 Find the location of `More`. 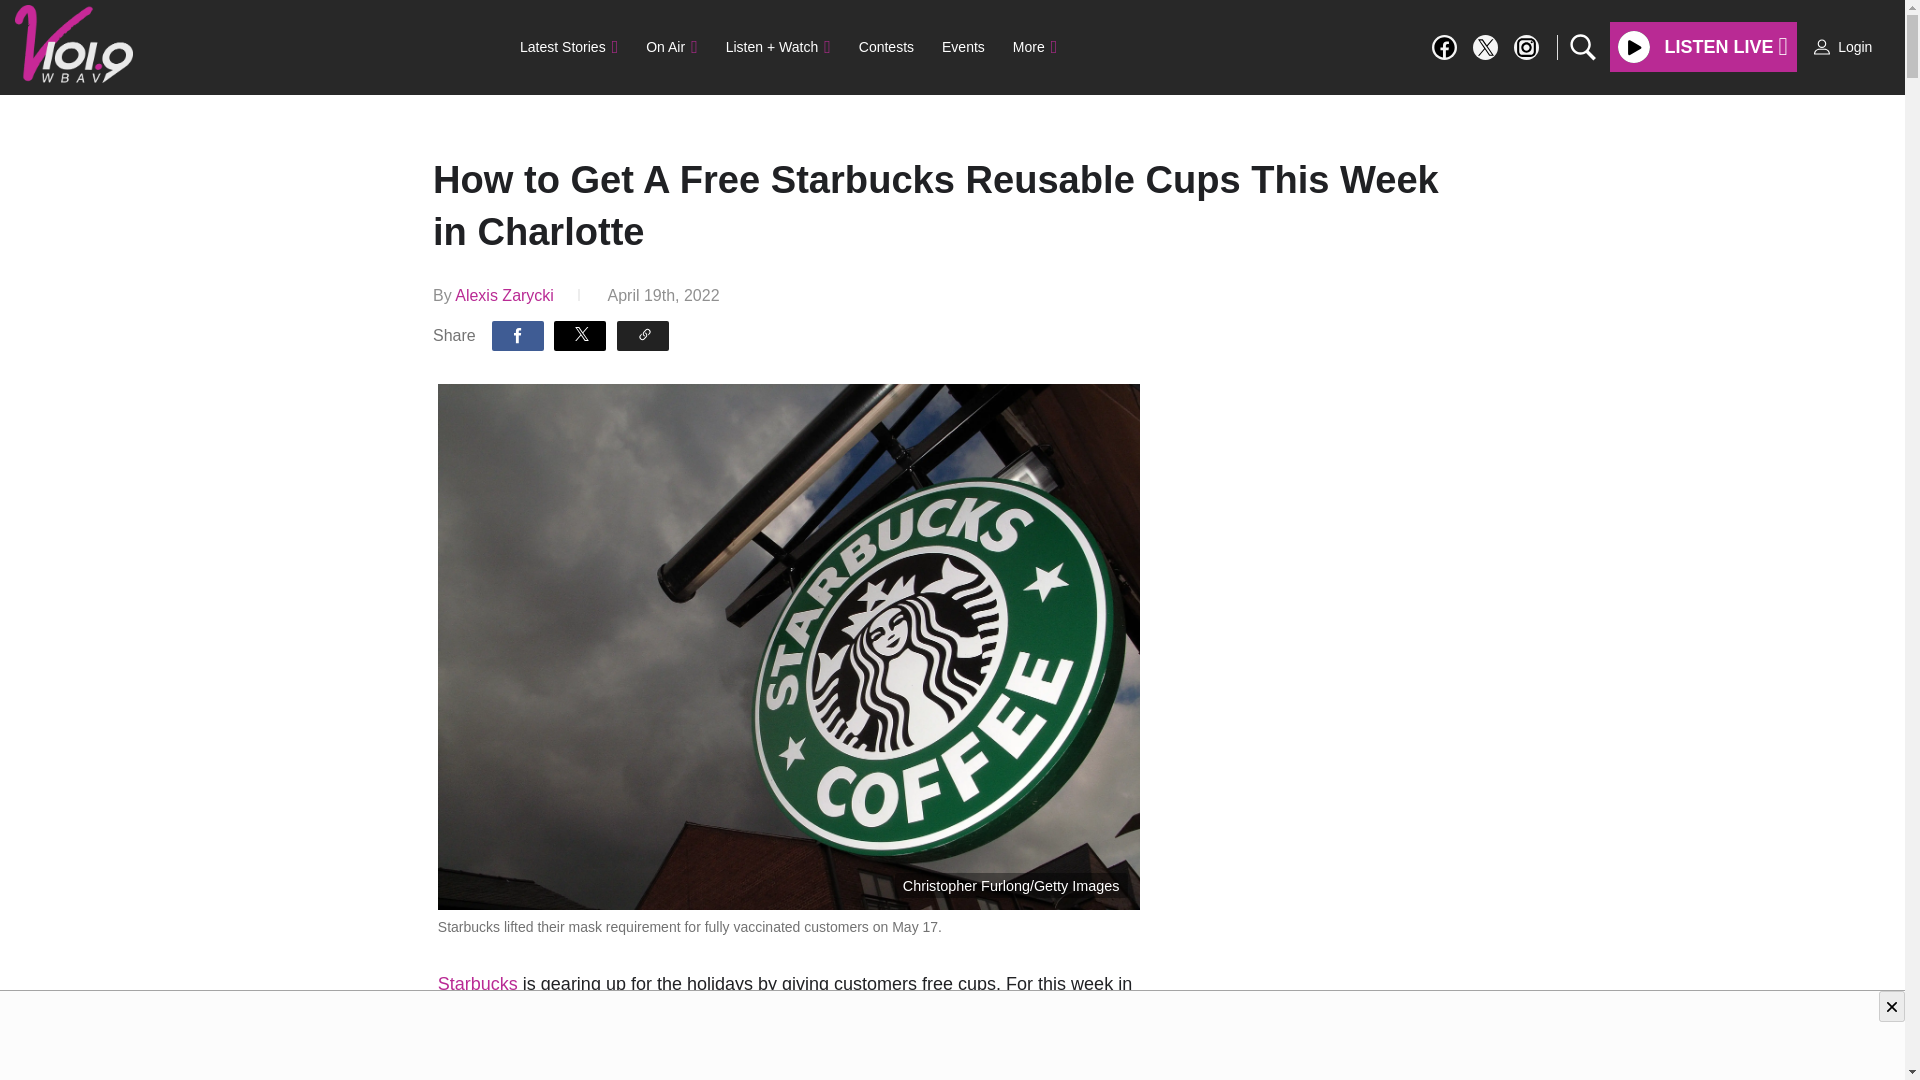

More is located at coordinates (1034, 46).